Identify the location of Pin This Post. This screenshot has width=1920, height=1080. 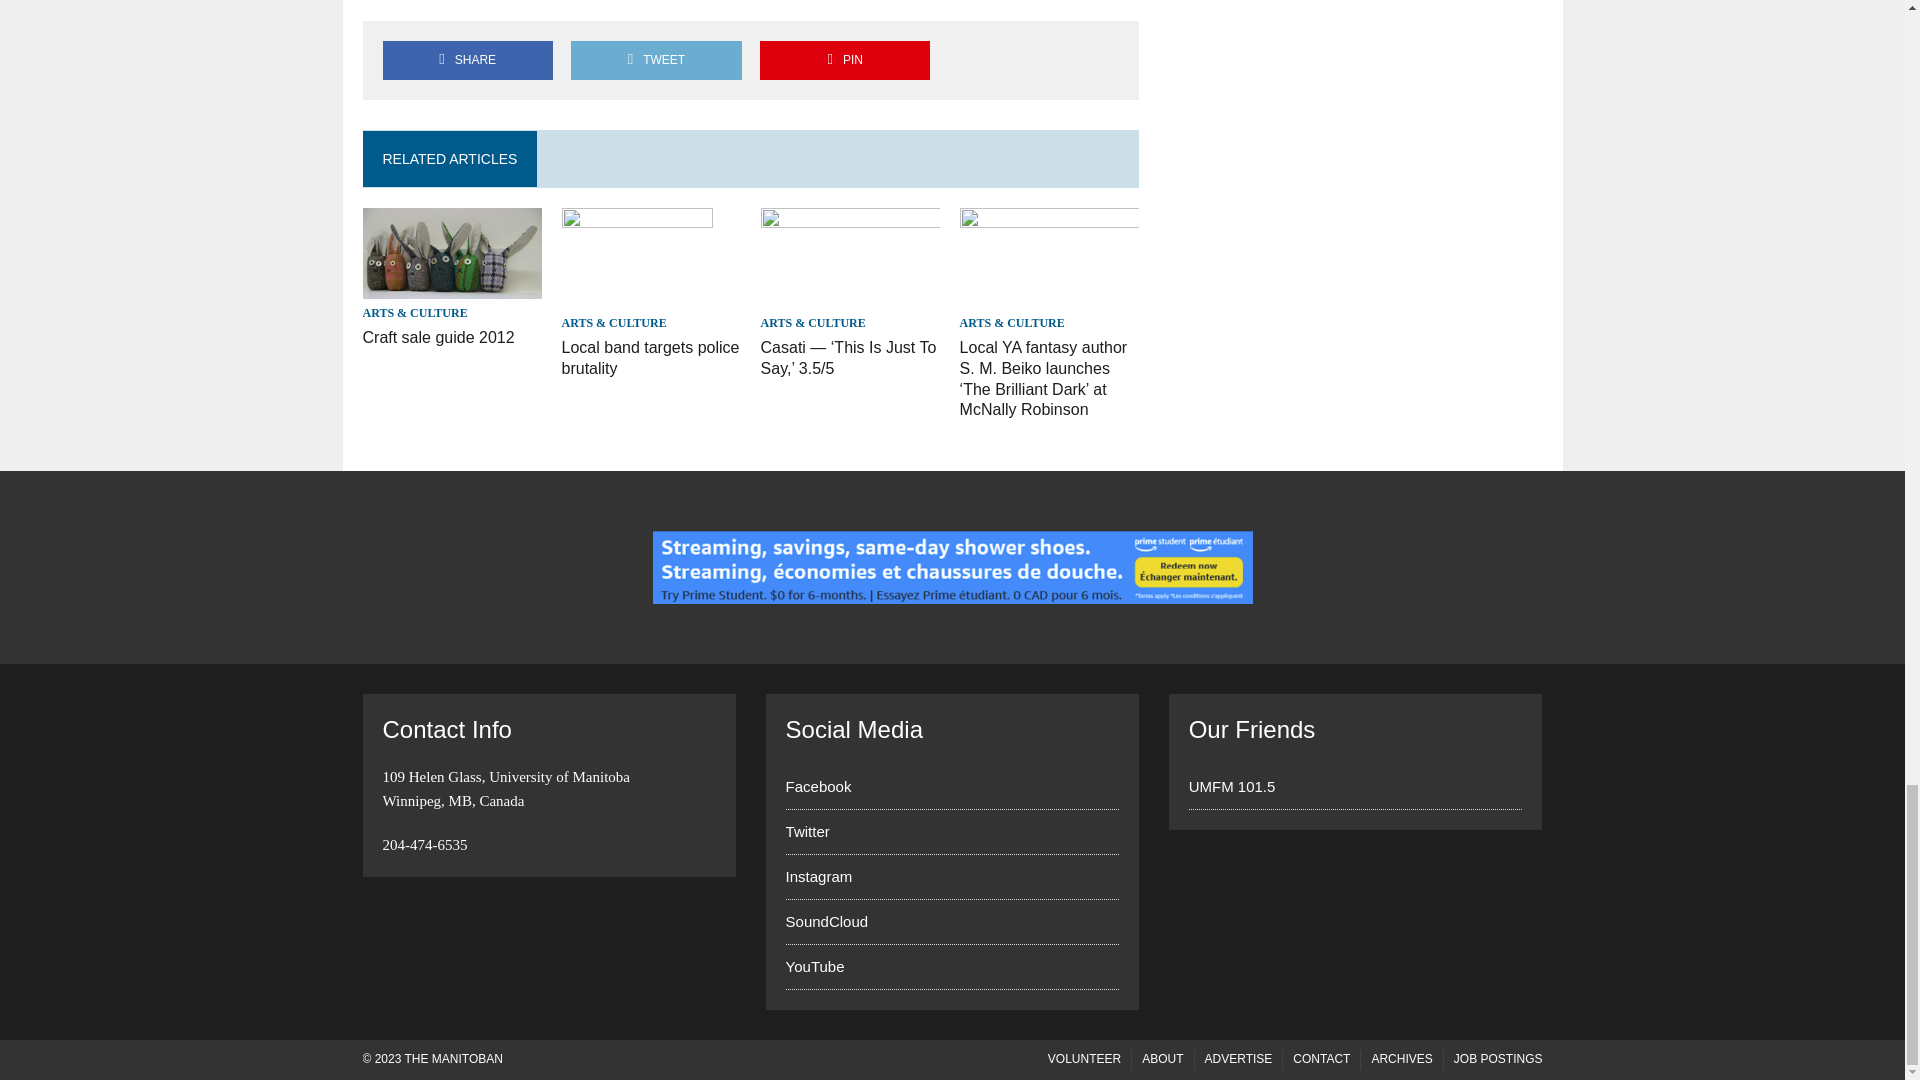
(844, 60).